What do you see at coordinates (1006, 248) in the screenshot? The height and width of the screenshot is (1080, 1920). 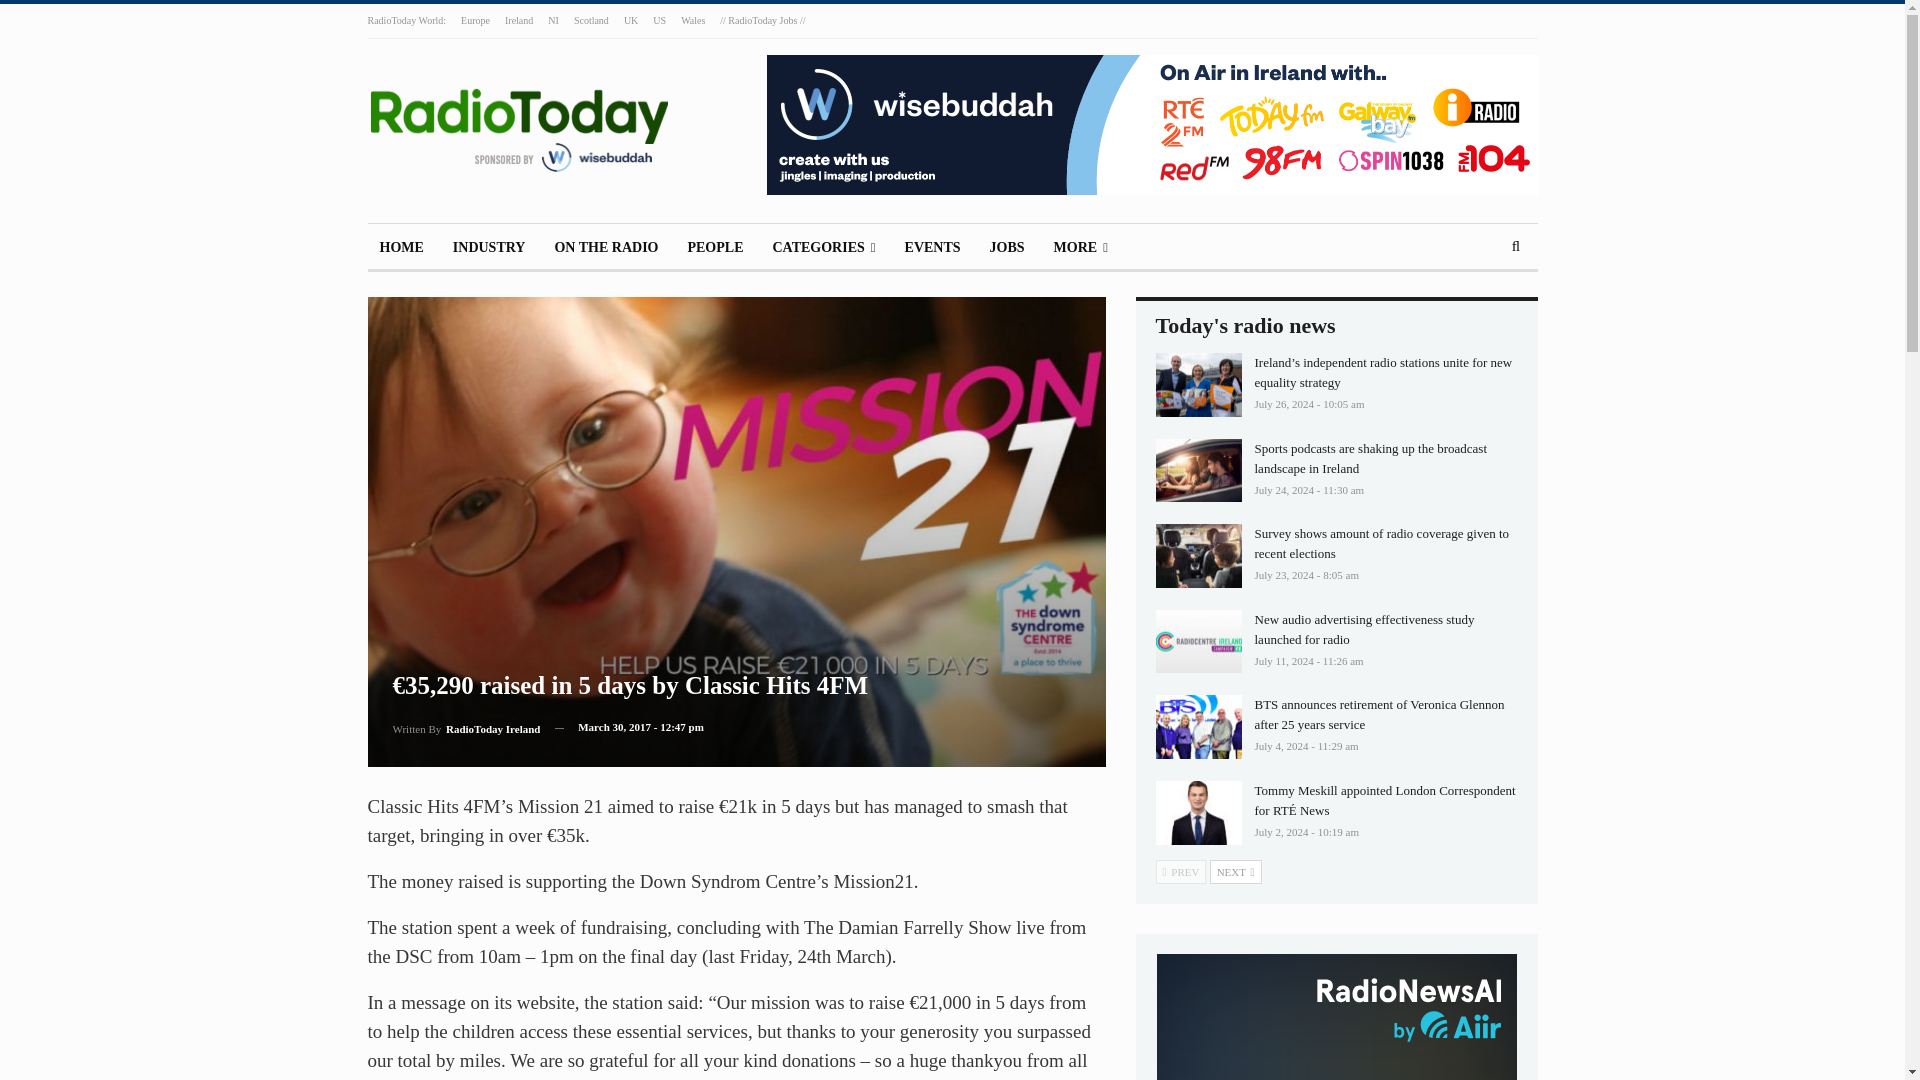 I see `JOBS` at bounding box center [1006, 248].